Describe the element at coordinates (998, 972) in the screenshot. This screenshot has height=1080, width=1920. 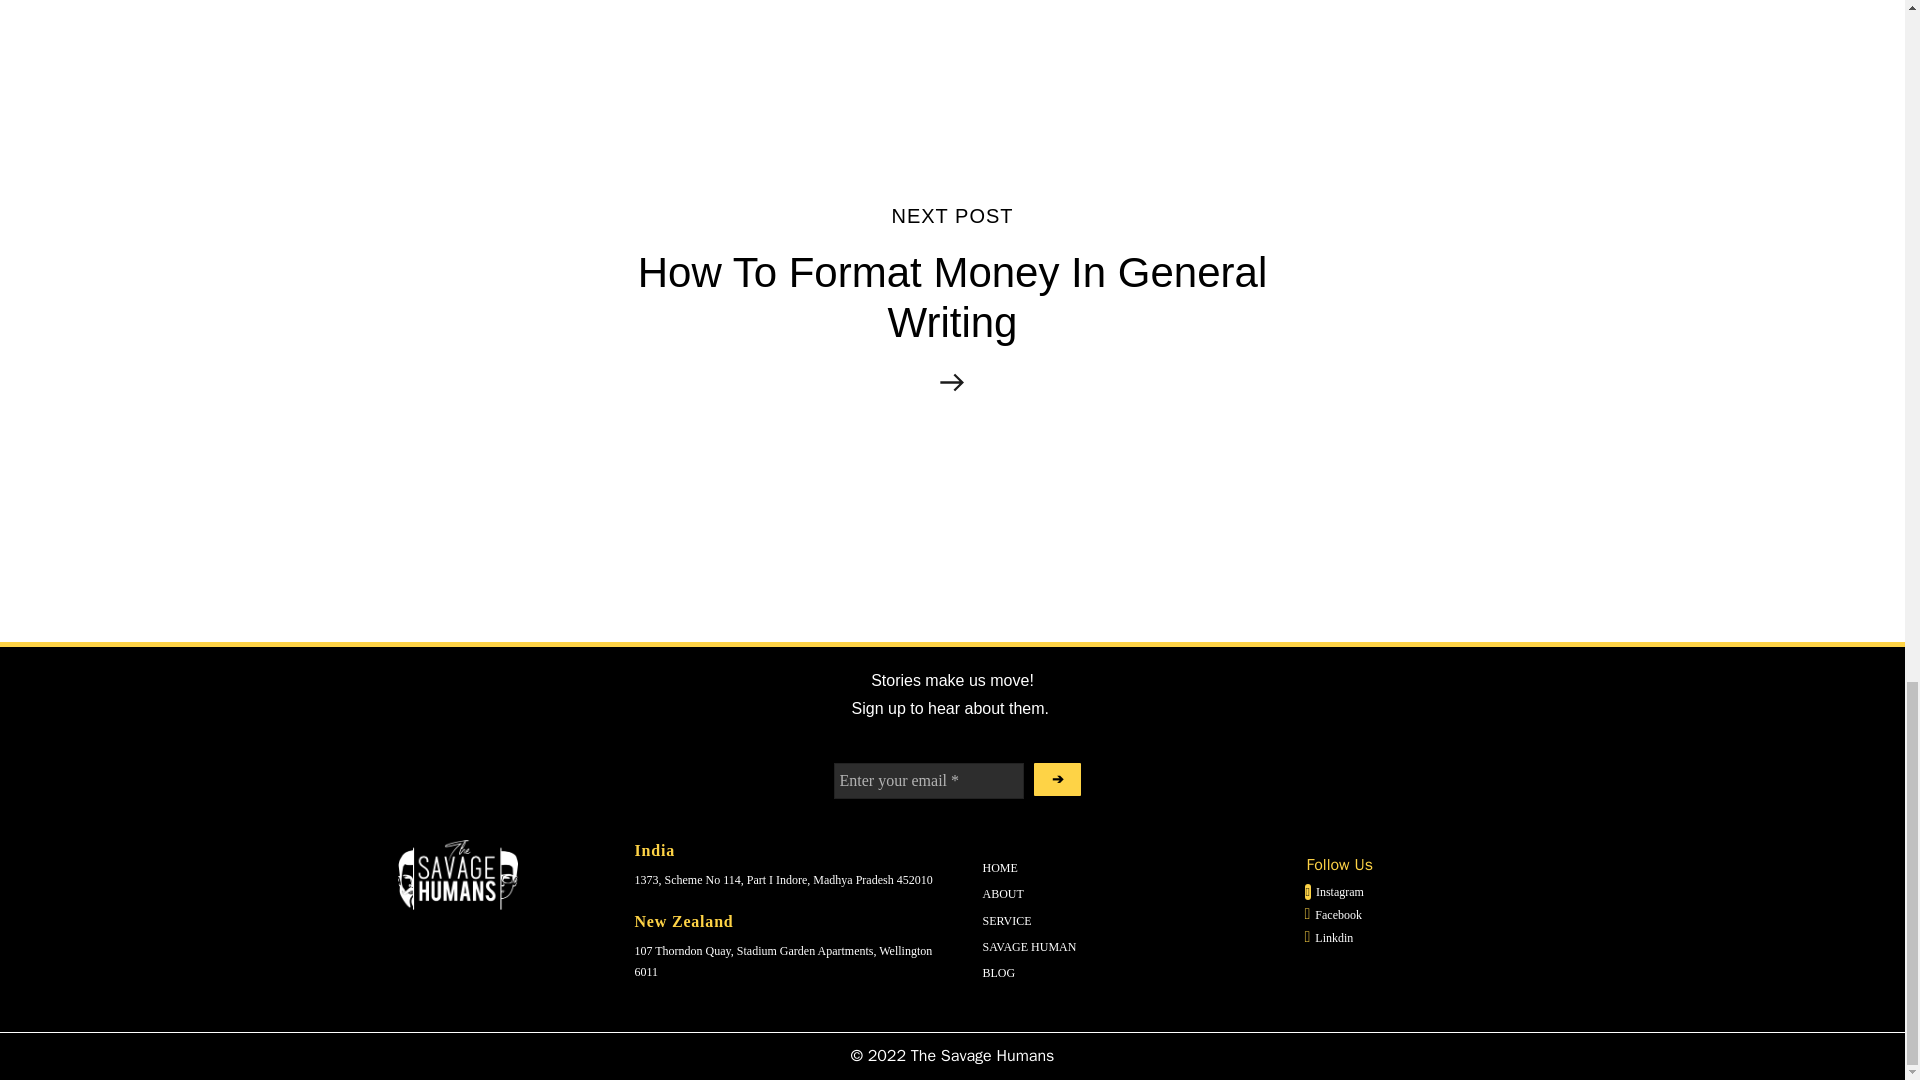
I see `Linkdin` at that location.